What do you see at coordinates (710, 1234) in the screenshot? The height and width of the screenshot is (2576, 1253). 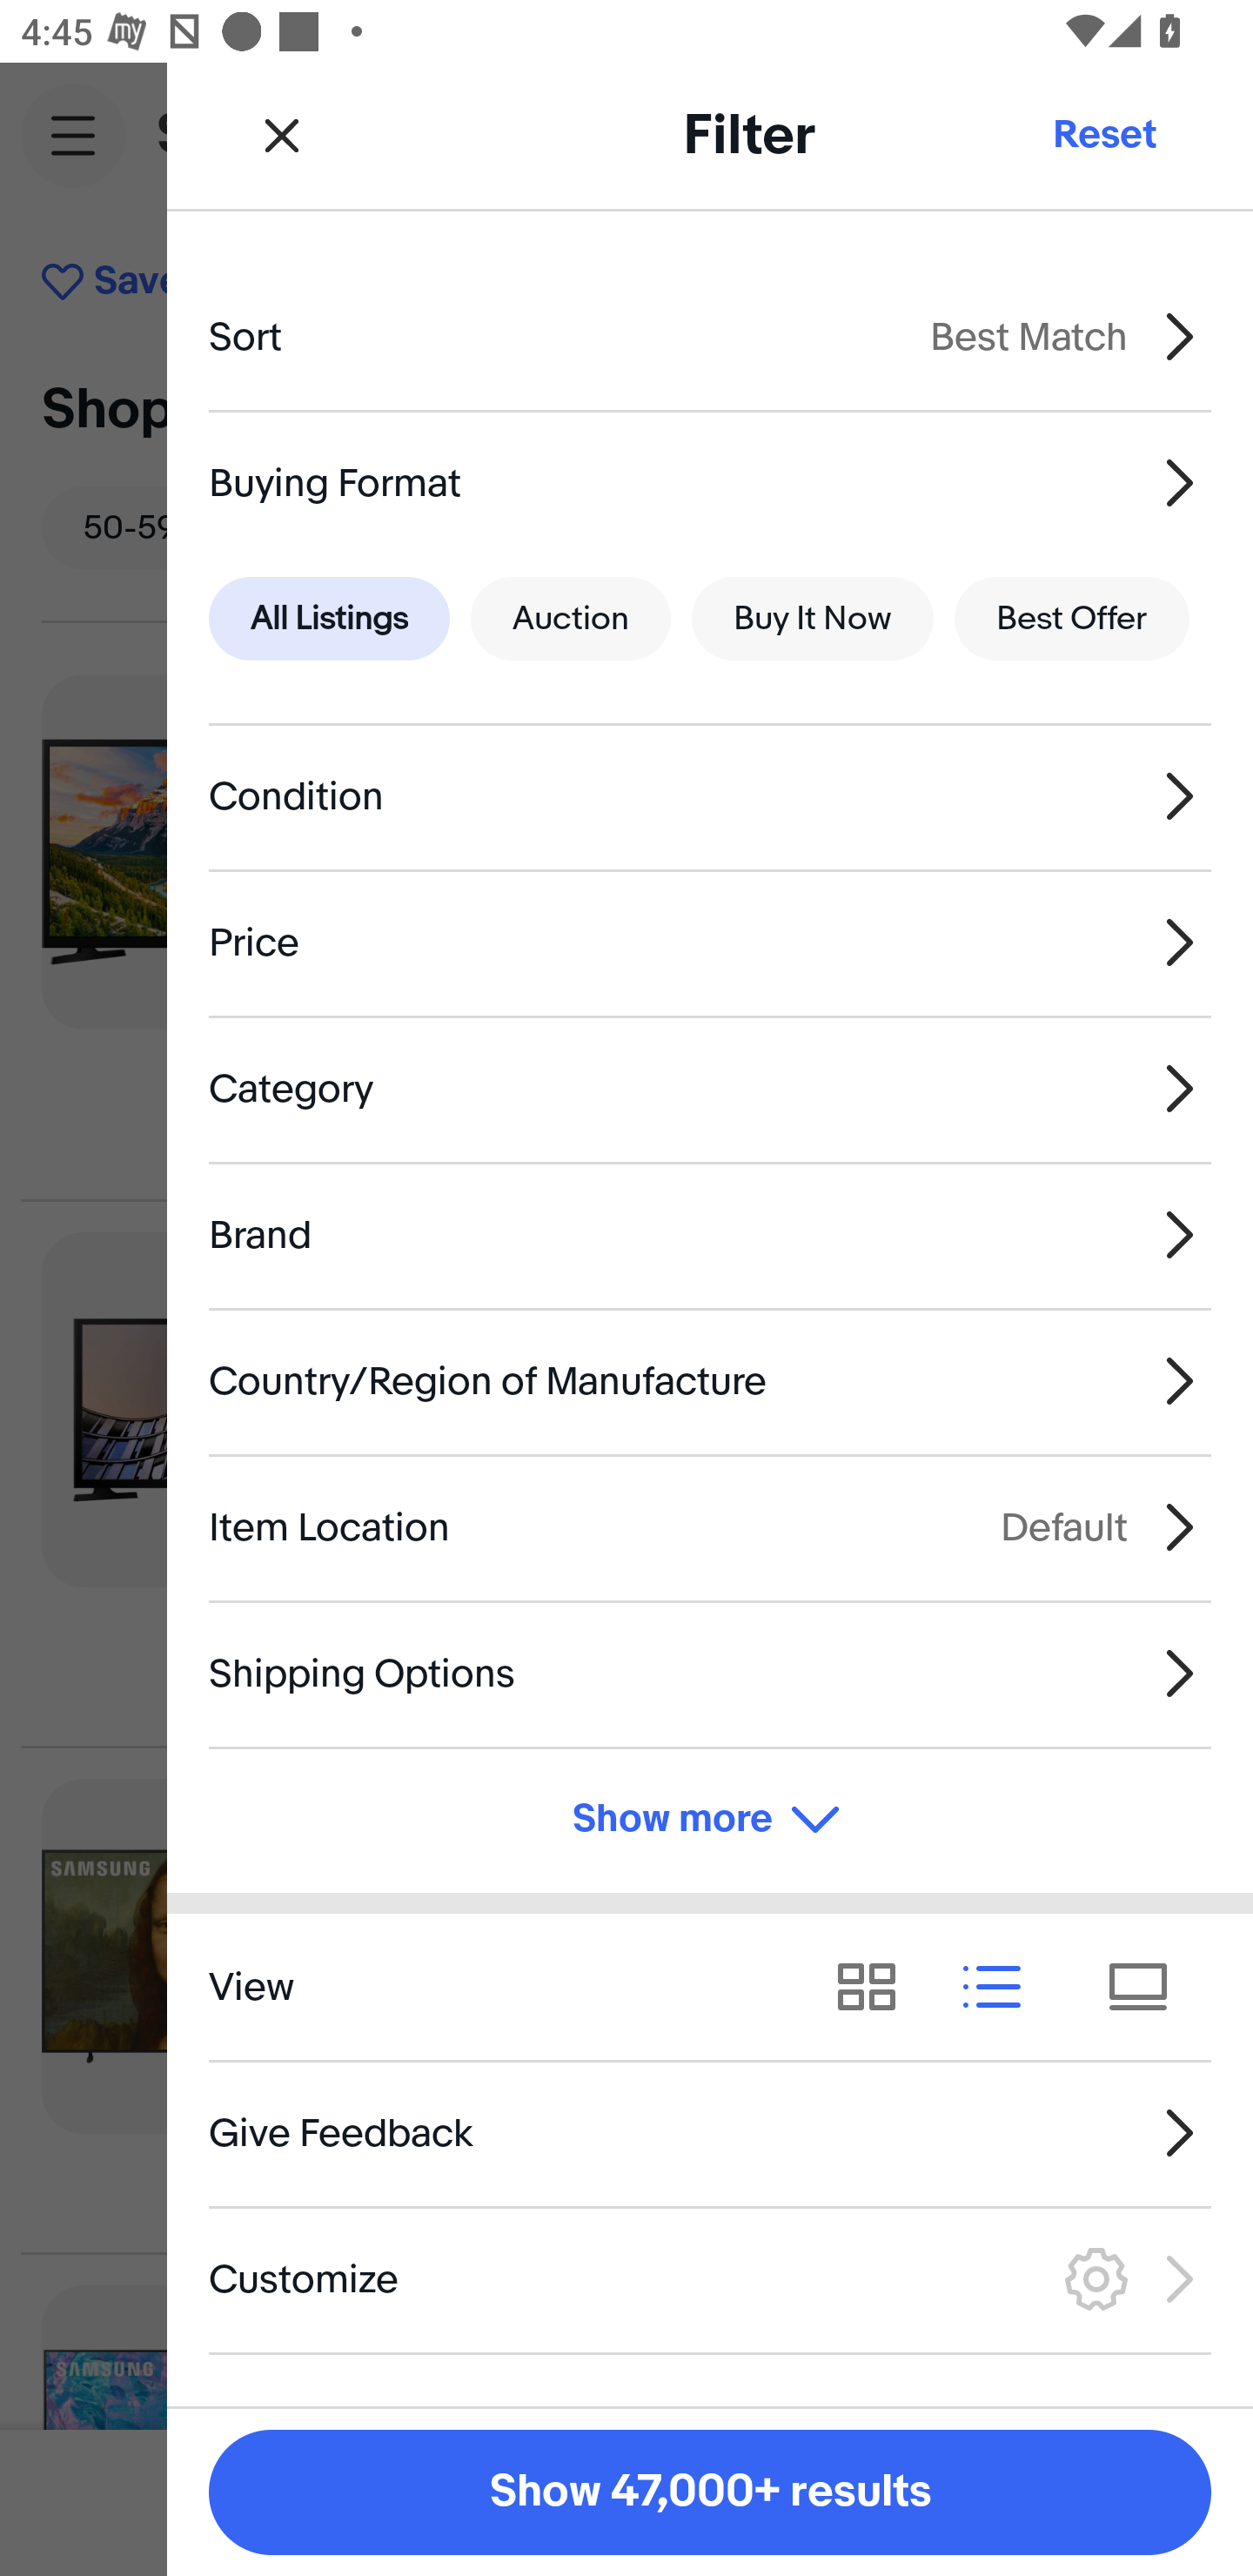 I see `Brand` at bounding box center [710, 1234].